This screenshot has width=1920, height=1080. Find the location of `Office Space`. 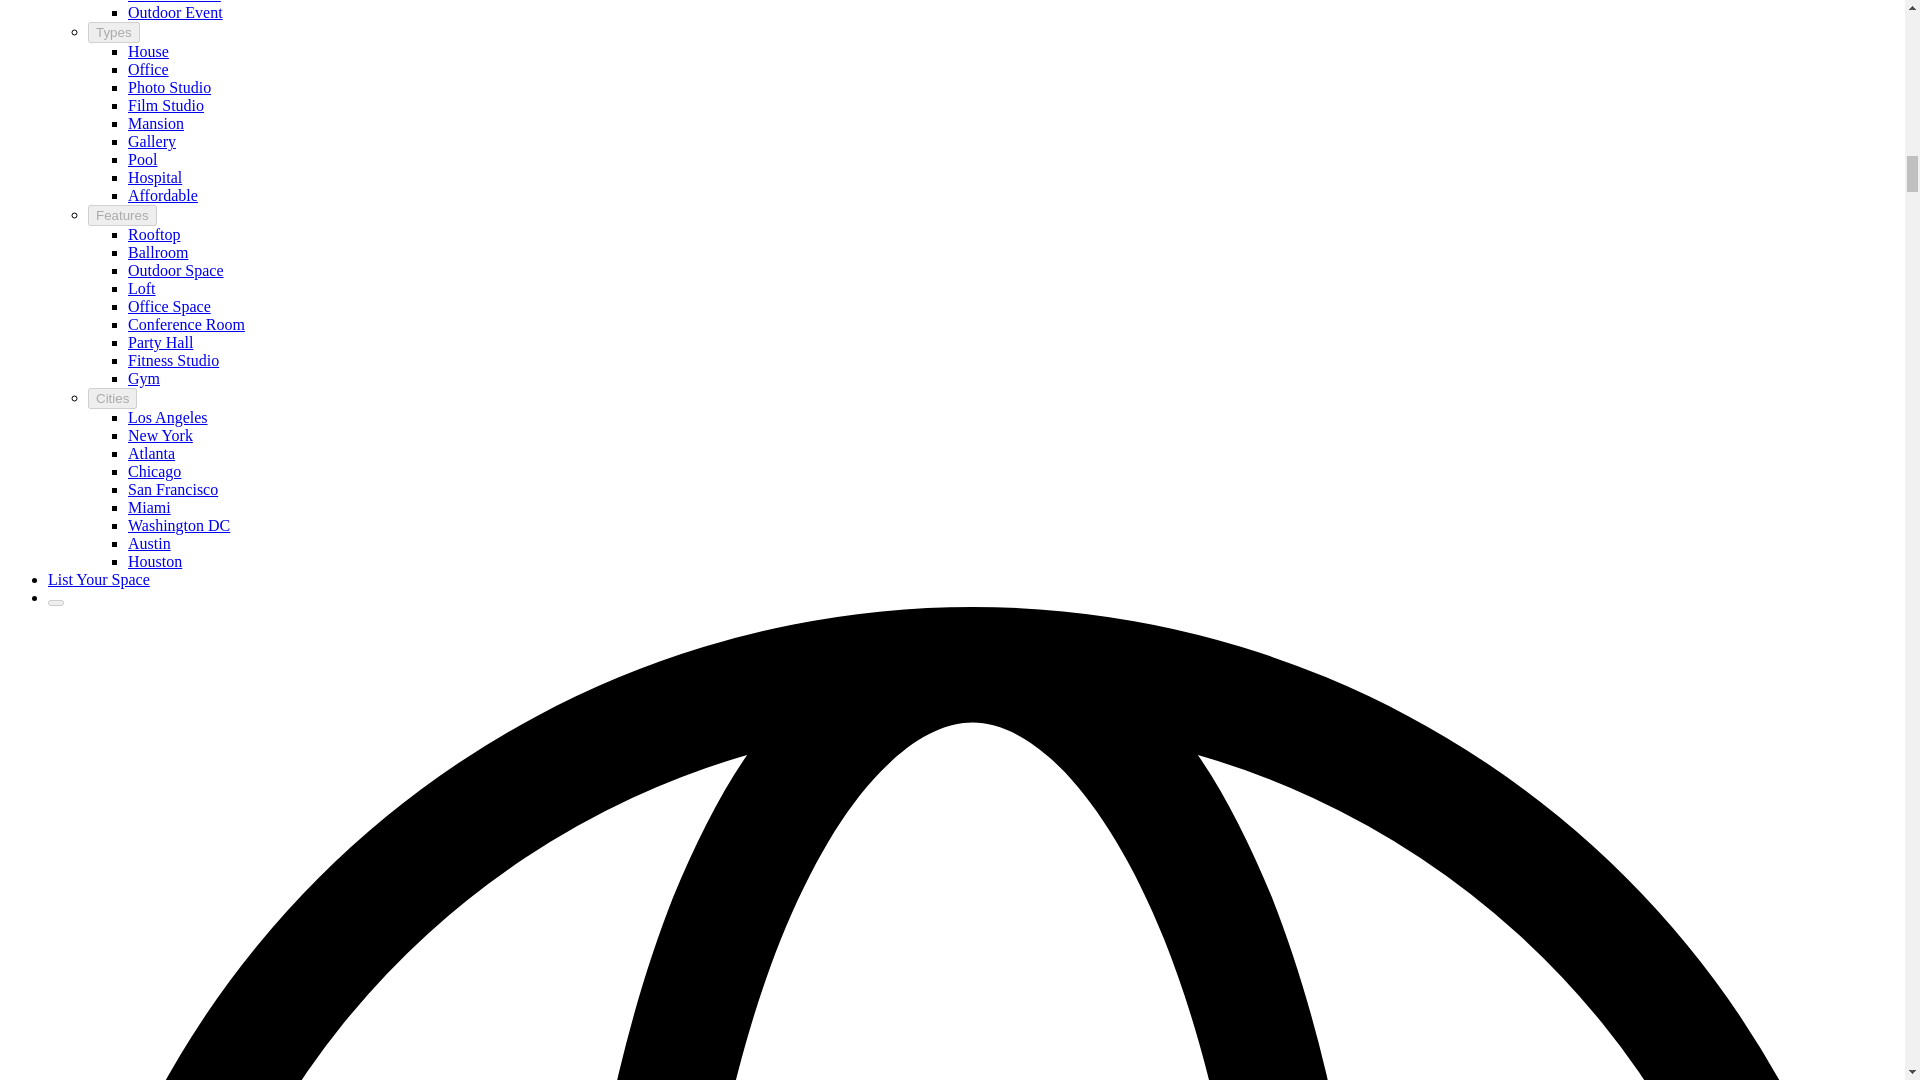

Office Space is located at coordinates (170, 306).